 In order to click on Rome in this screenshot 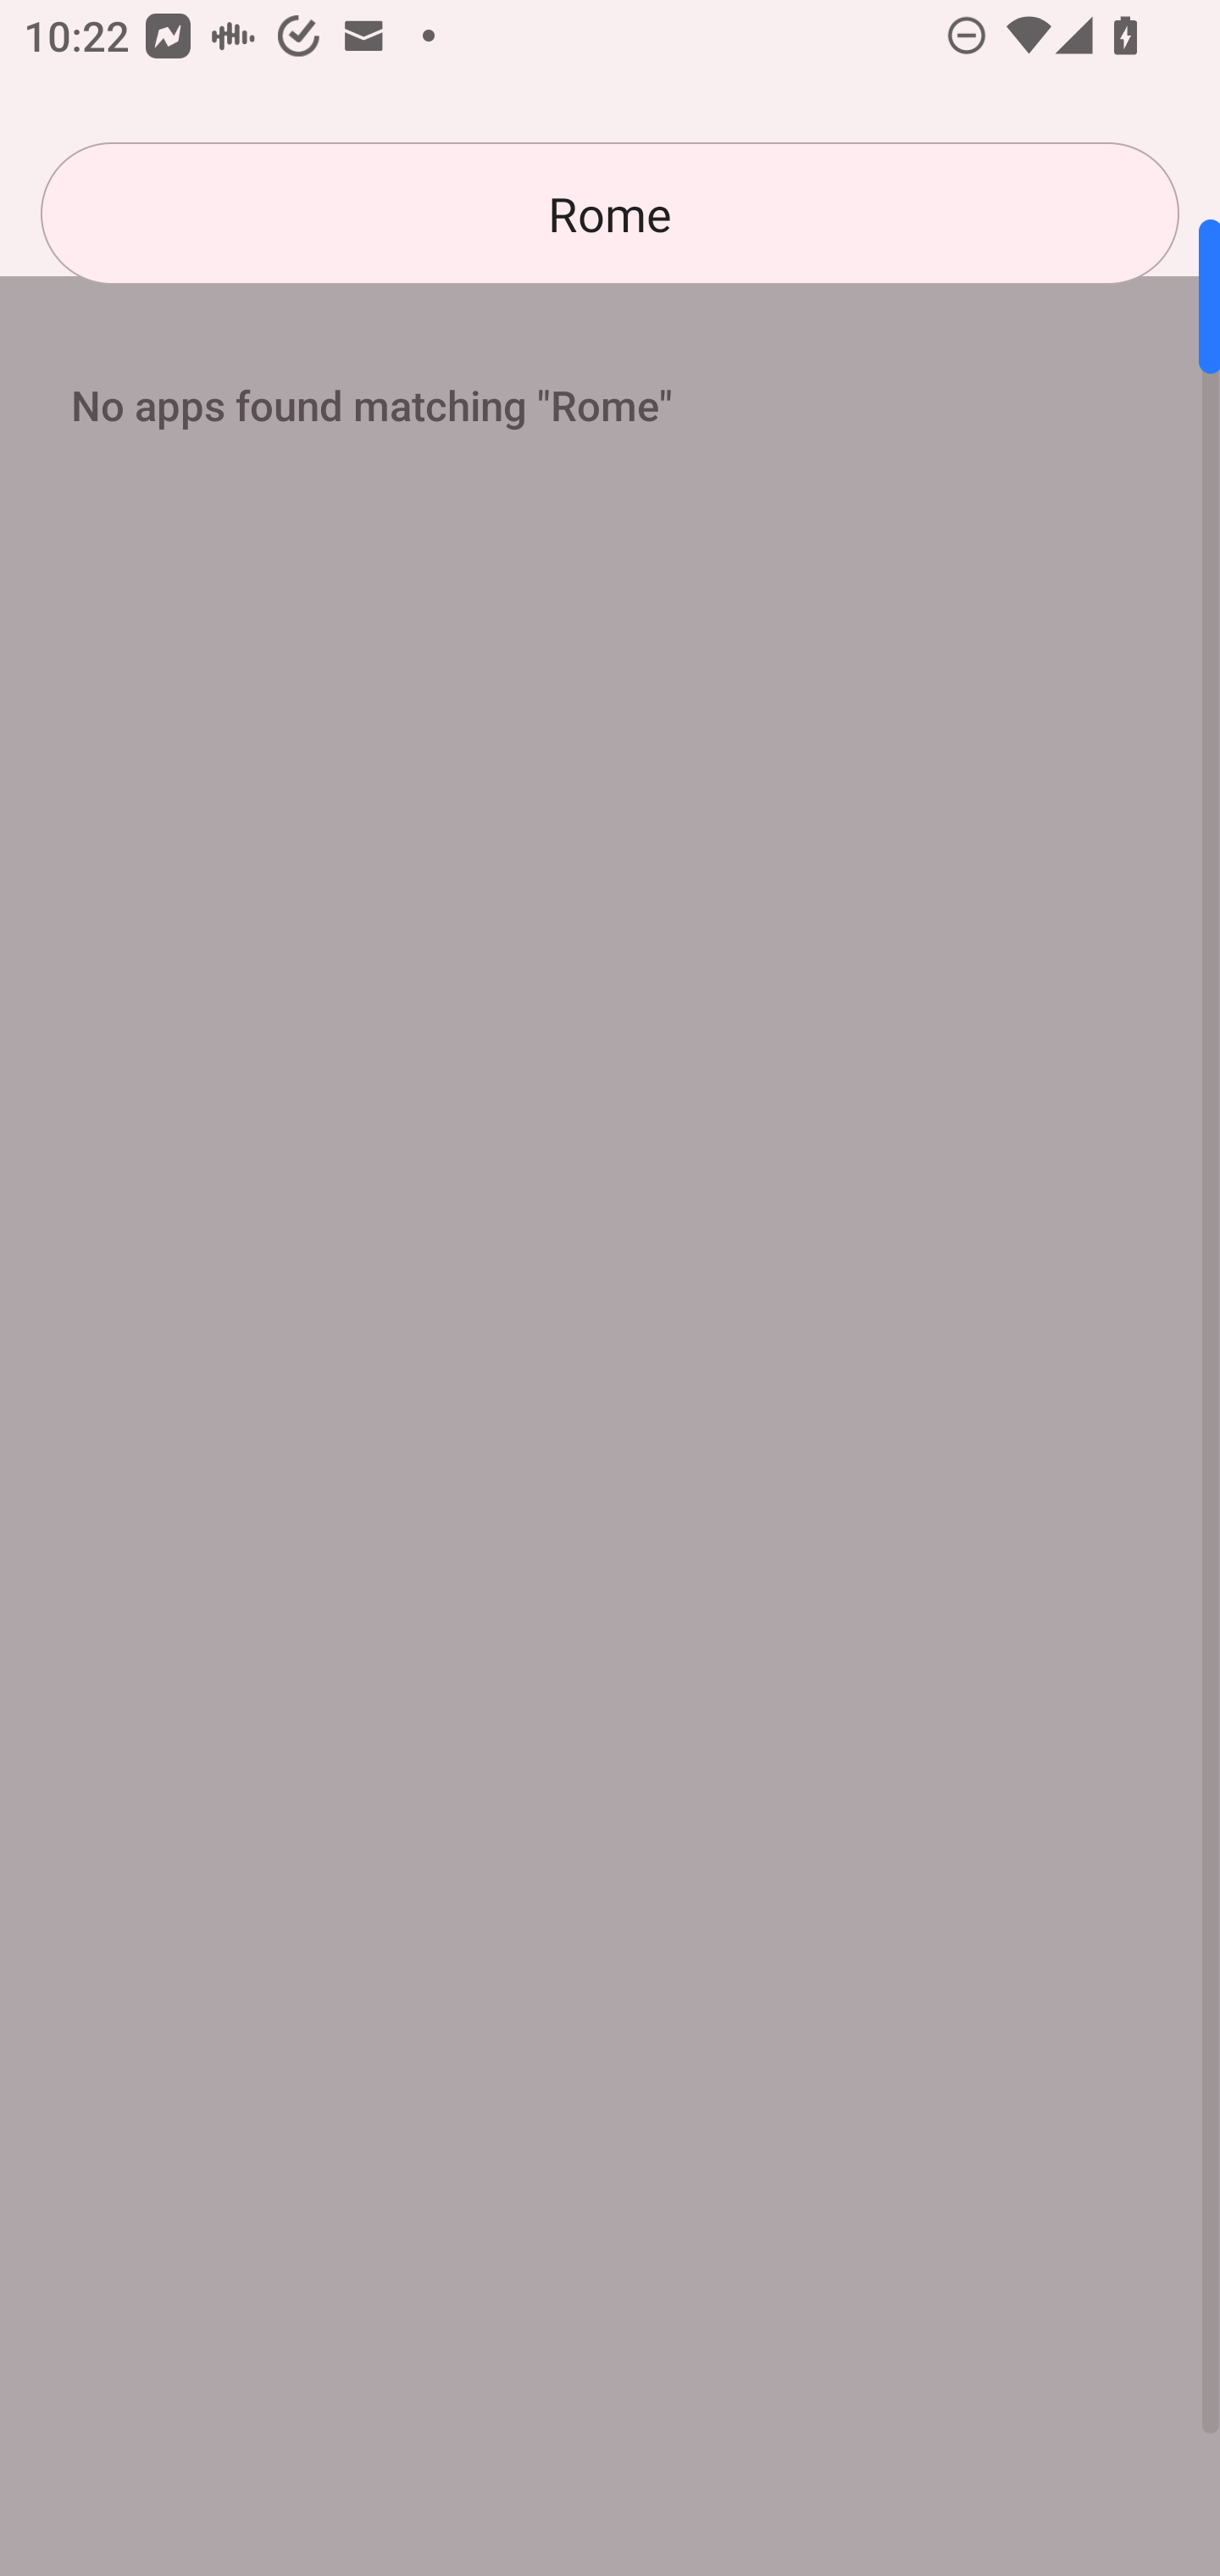, I will do `click(610, 214)`.